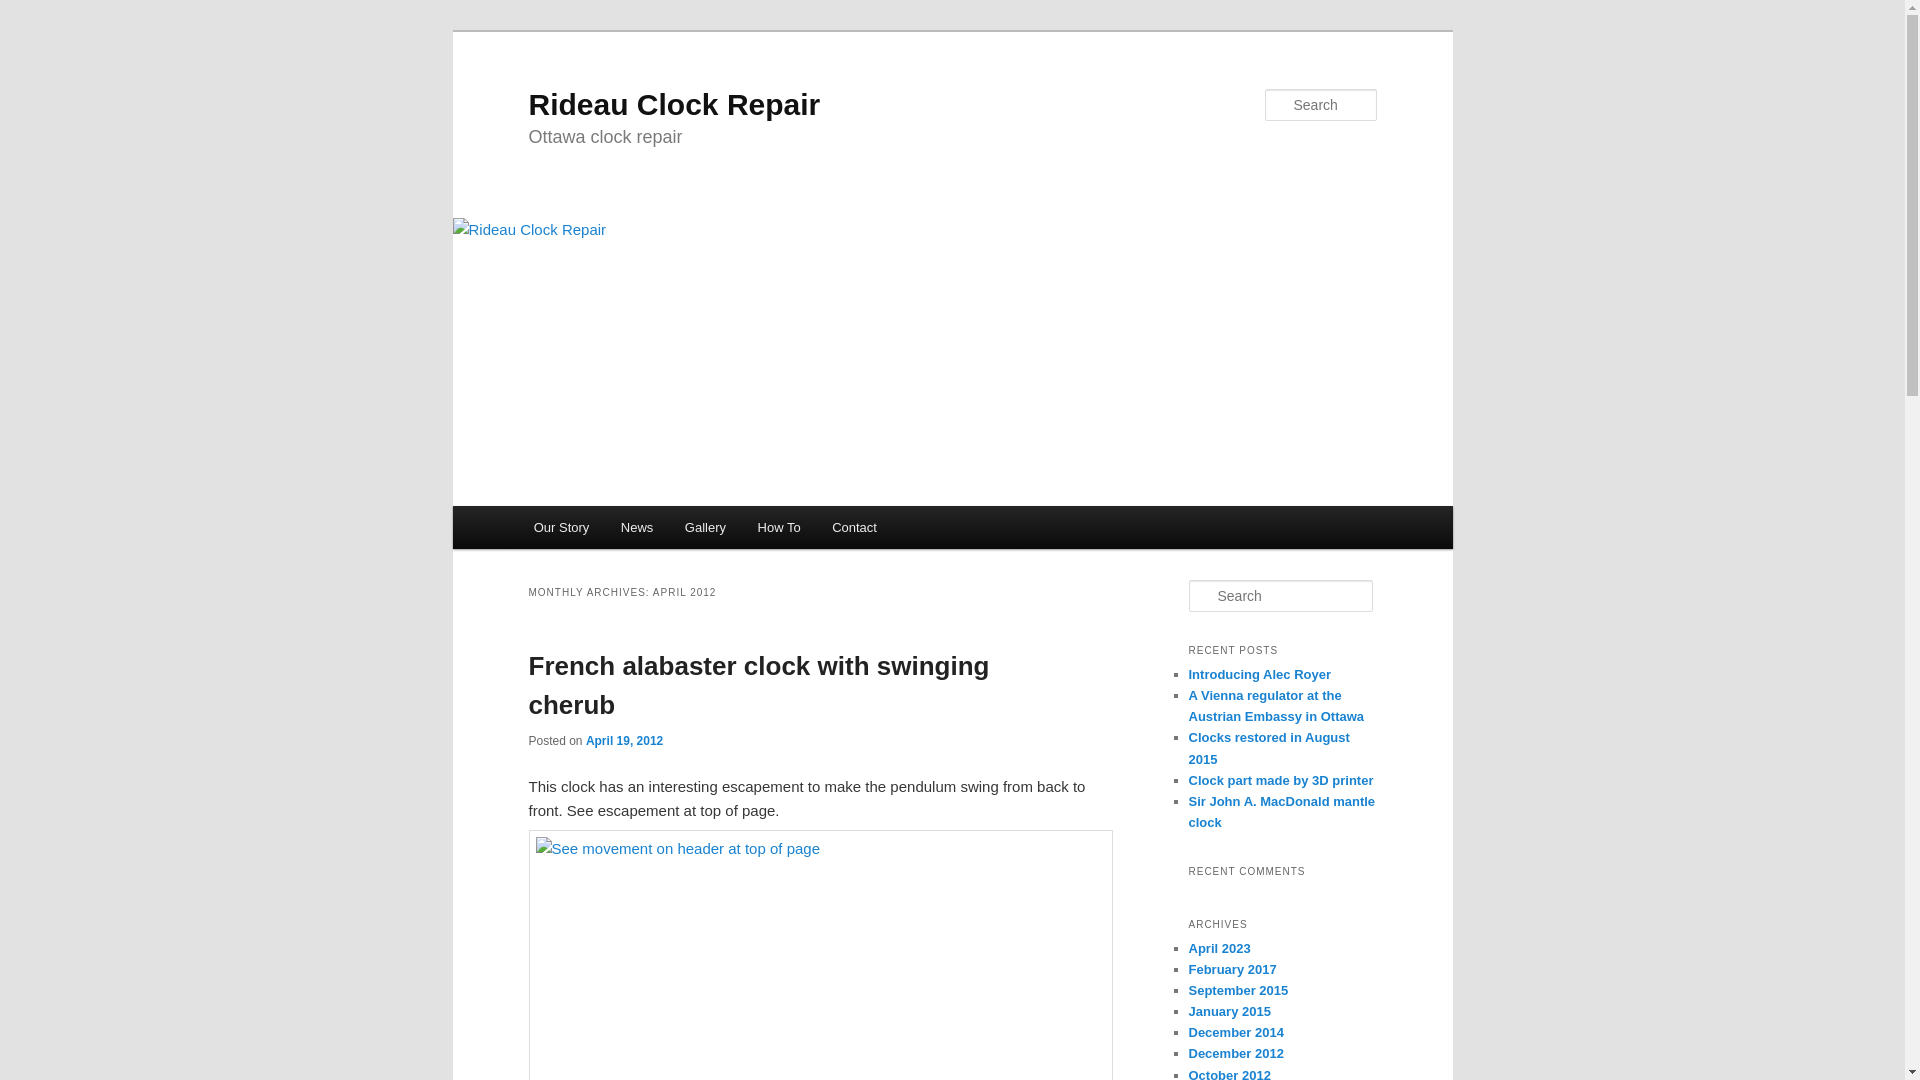 The image size is (1920, 1080). Describe the element at coordinates (636, 527) in the screenshot. I see `News` at that location.